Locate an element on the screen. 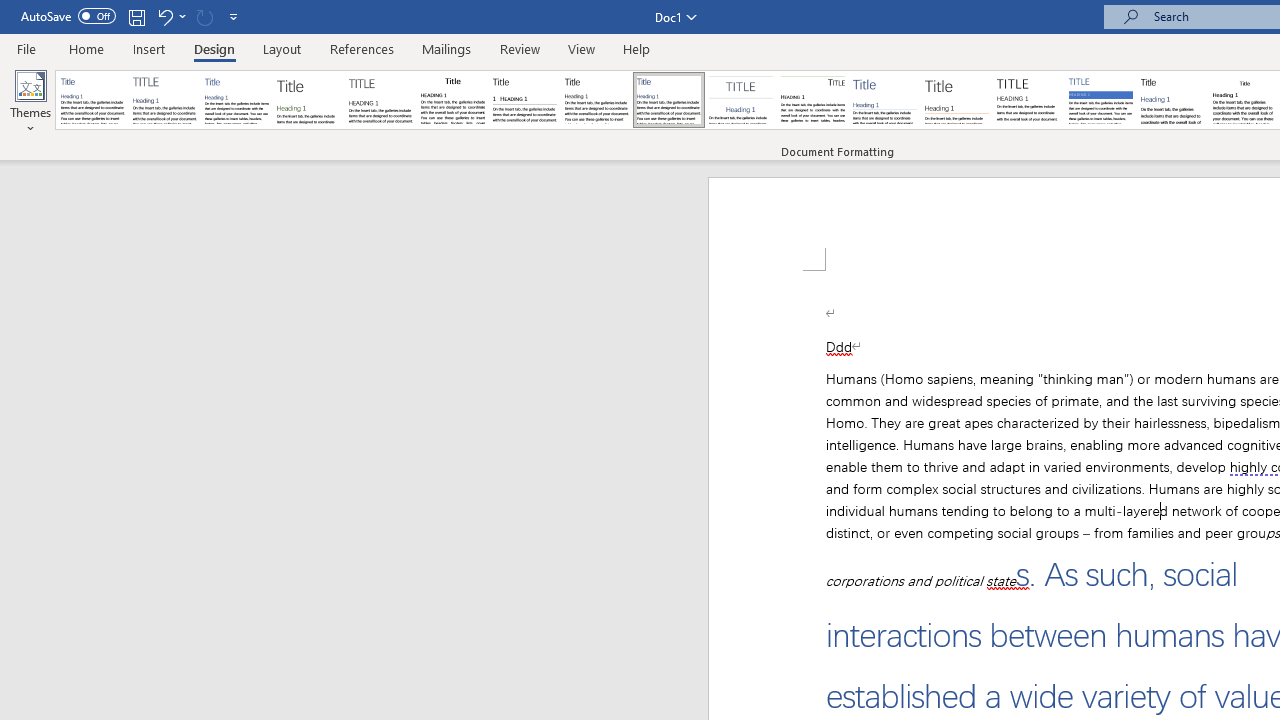 The height and width of the screenshot is (720, 1280). Word is located at coordinates (1172, 100).